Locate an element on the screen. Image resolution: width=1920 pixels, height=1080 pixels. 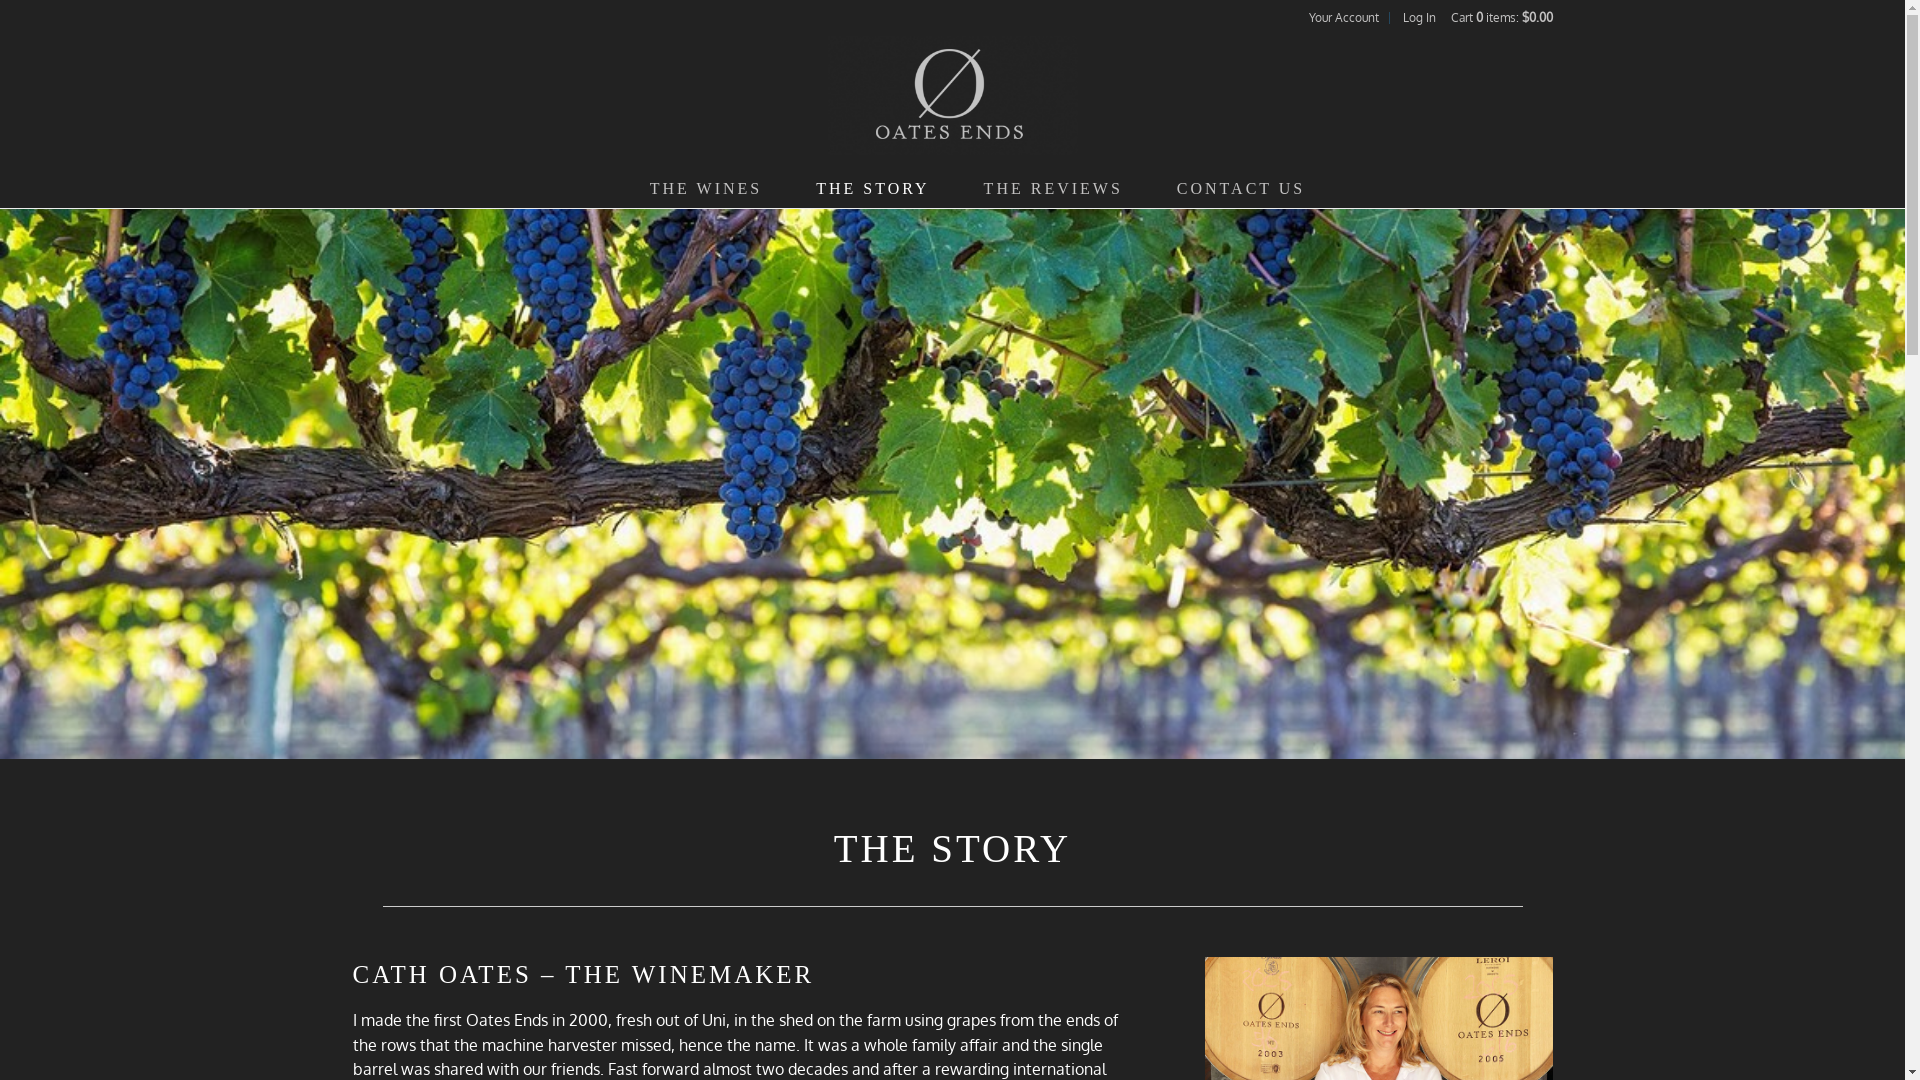
THE WINES is located at coordinates (706, 188).